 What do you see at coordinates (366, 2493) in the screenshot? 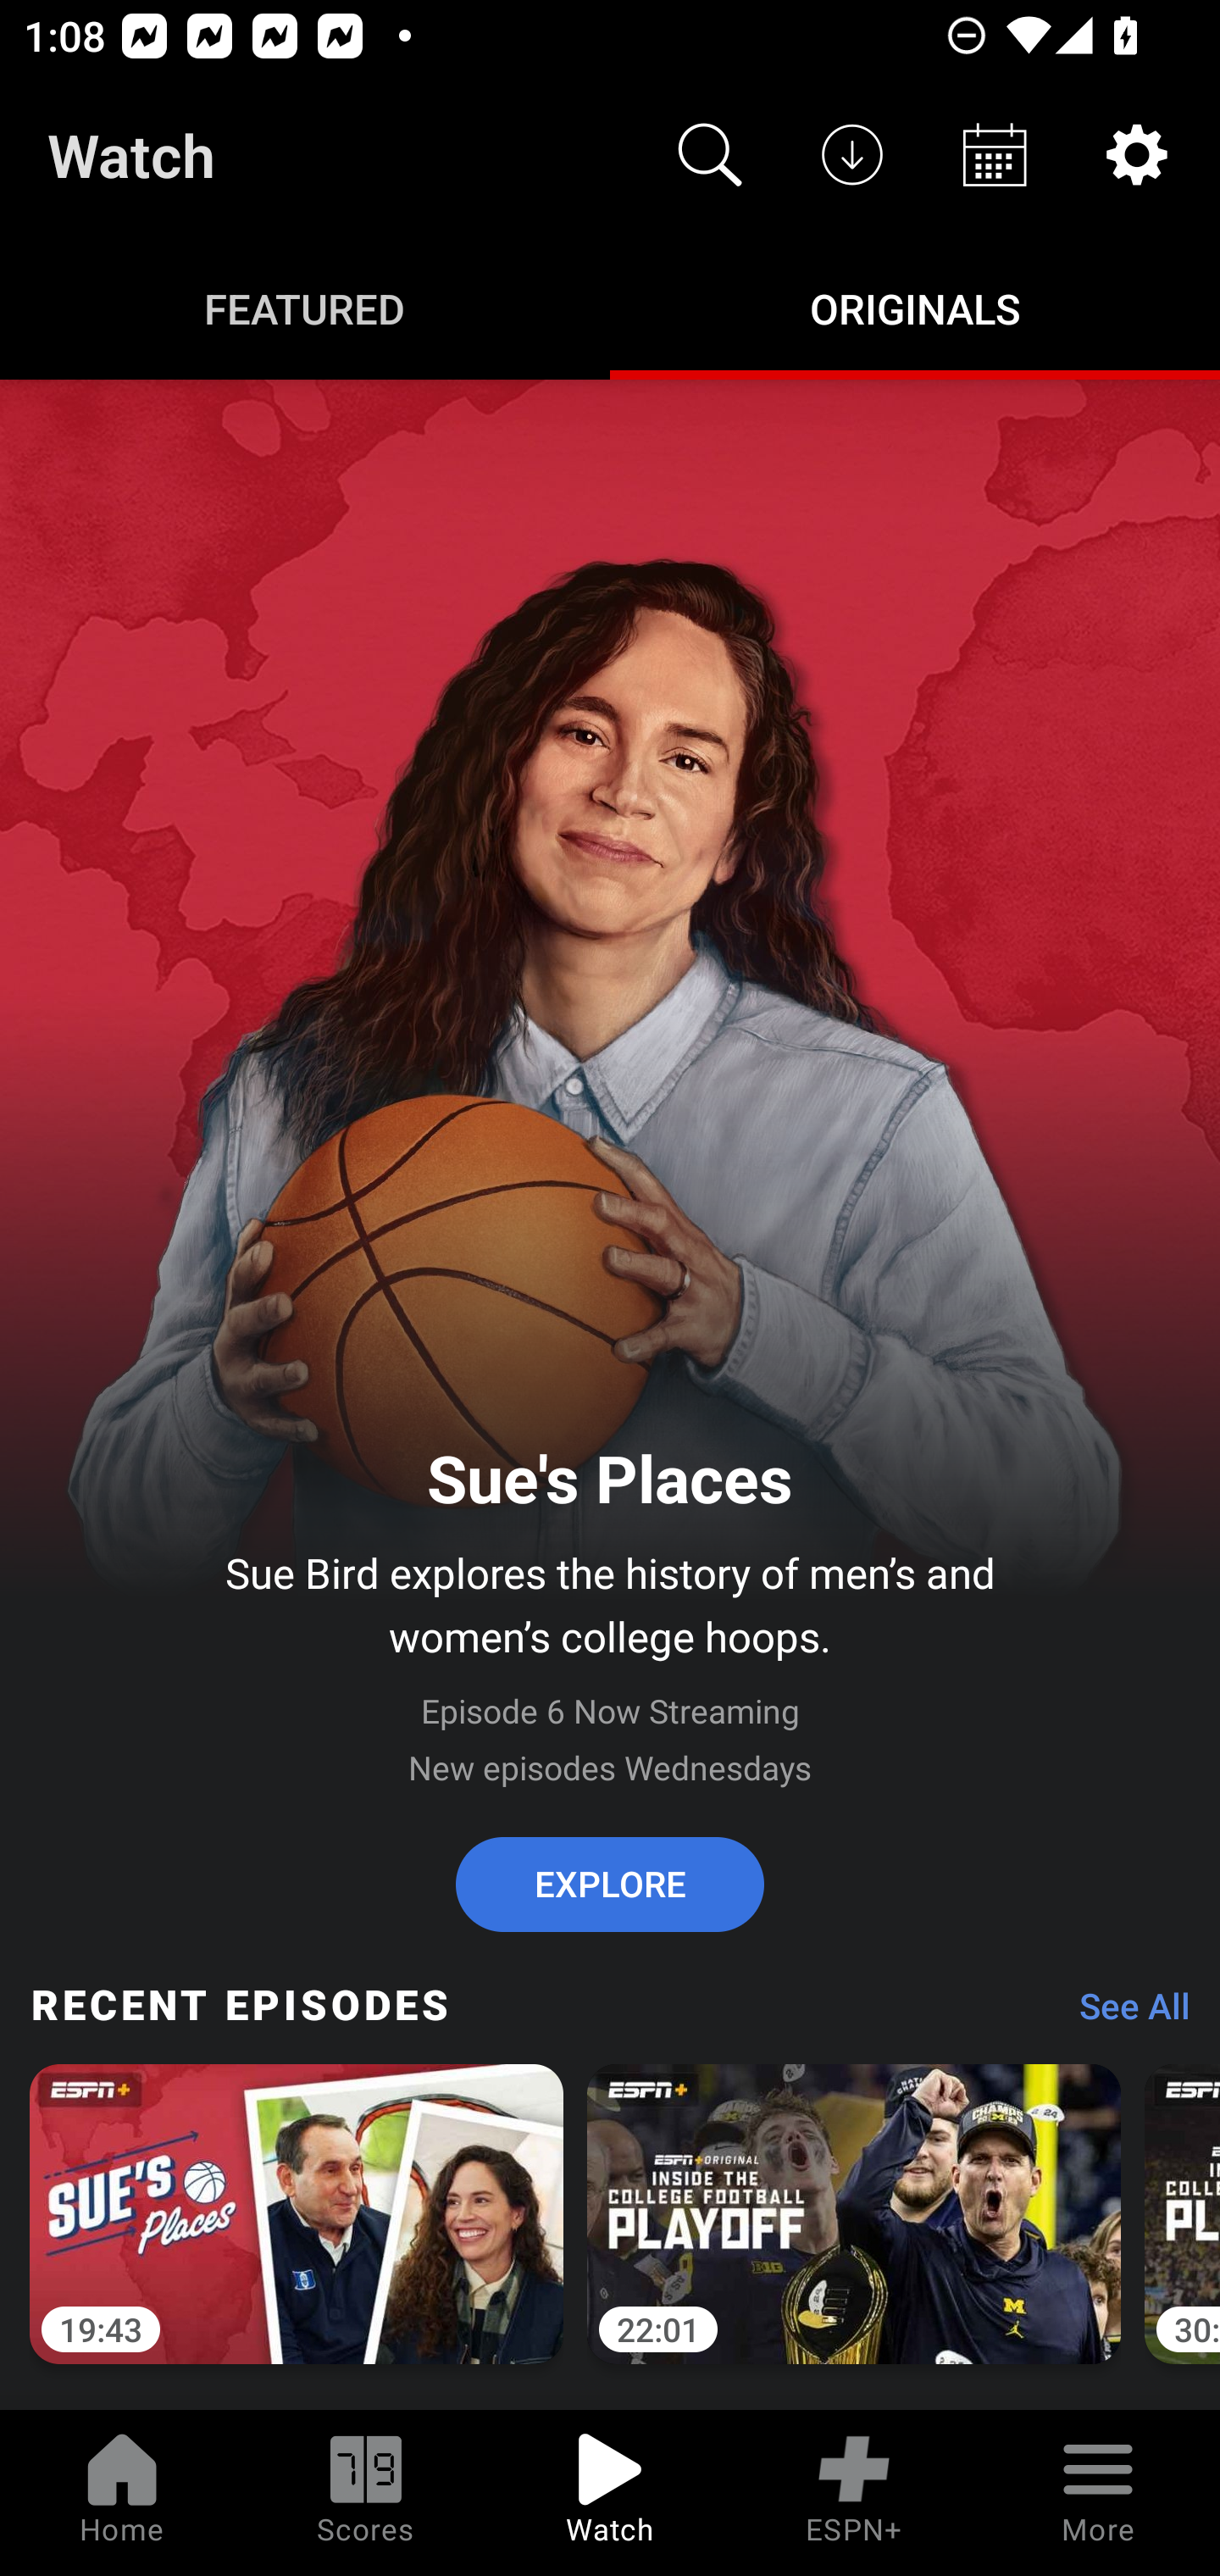
I see `Scores` at bounding box center [366, 2493].